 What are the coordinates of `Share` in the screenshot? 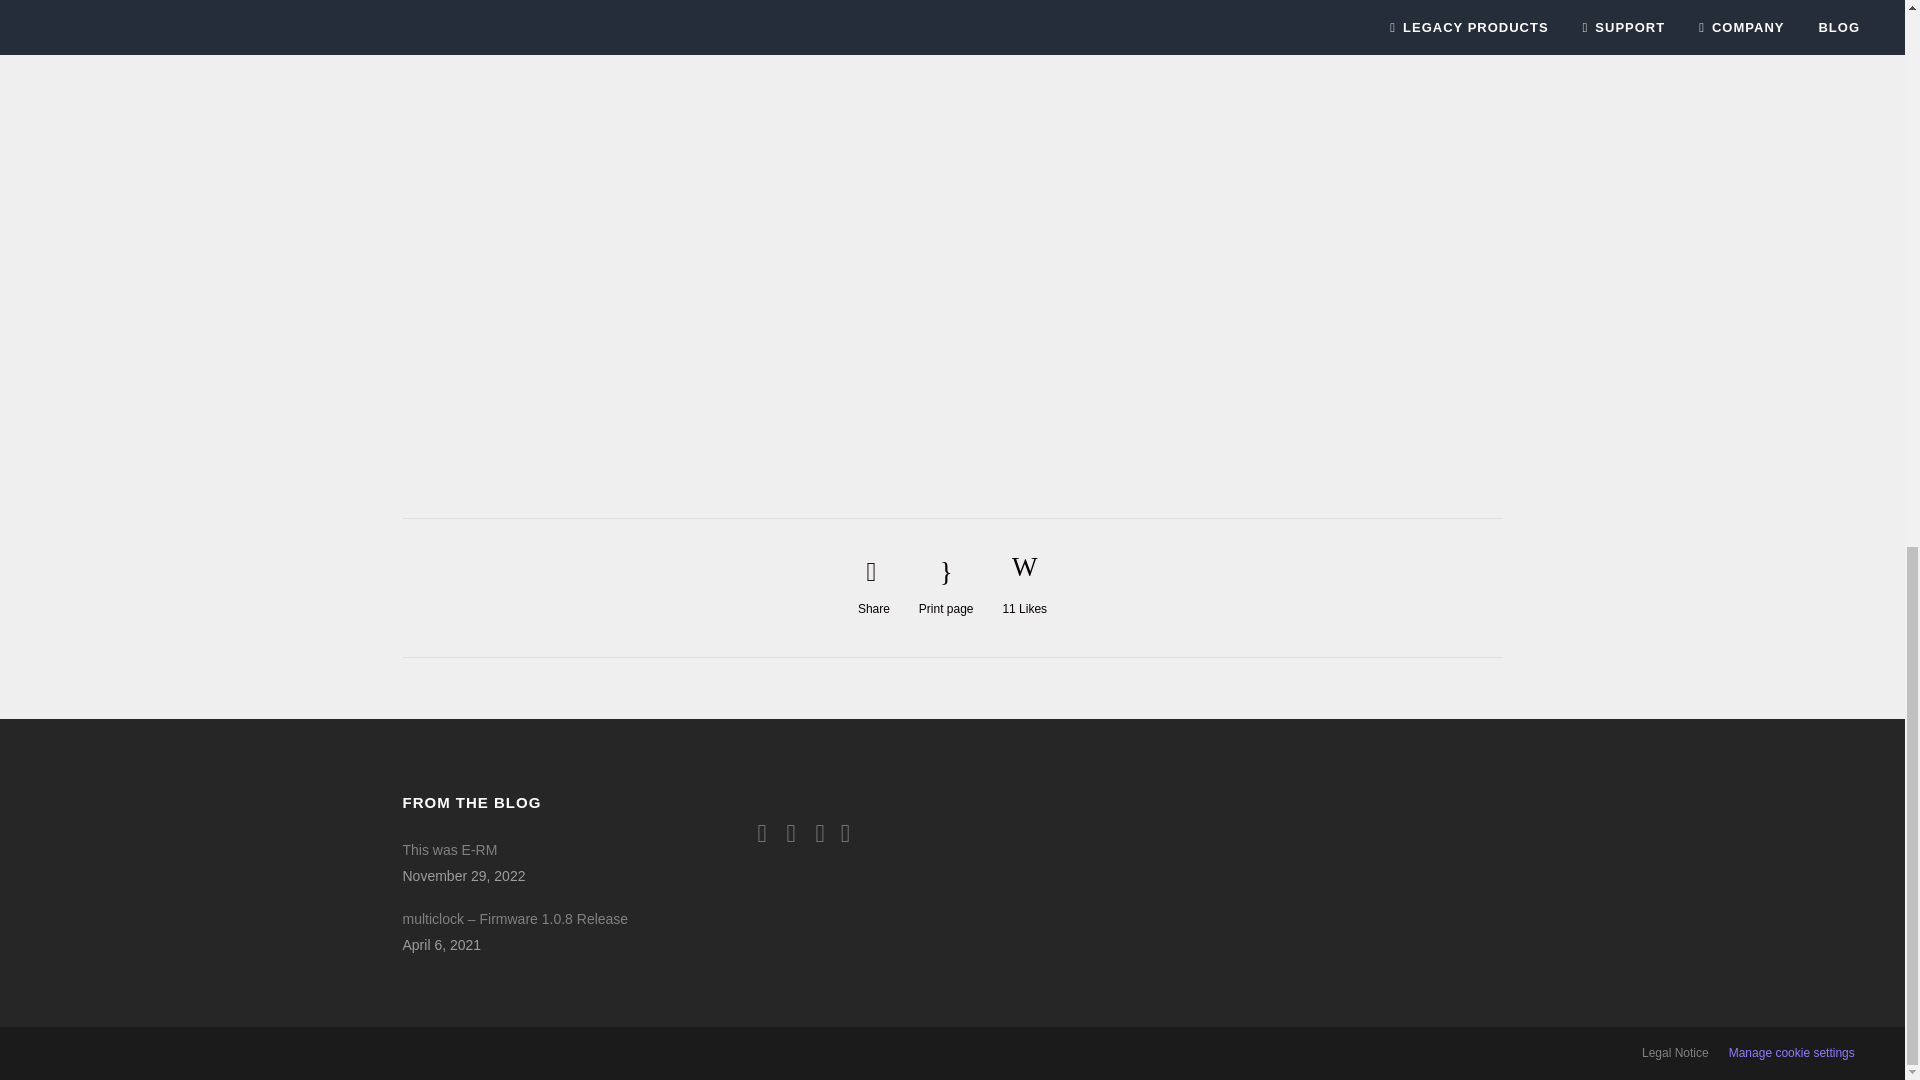 It's located at (874, 587).